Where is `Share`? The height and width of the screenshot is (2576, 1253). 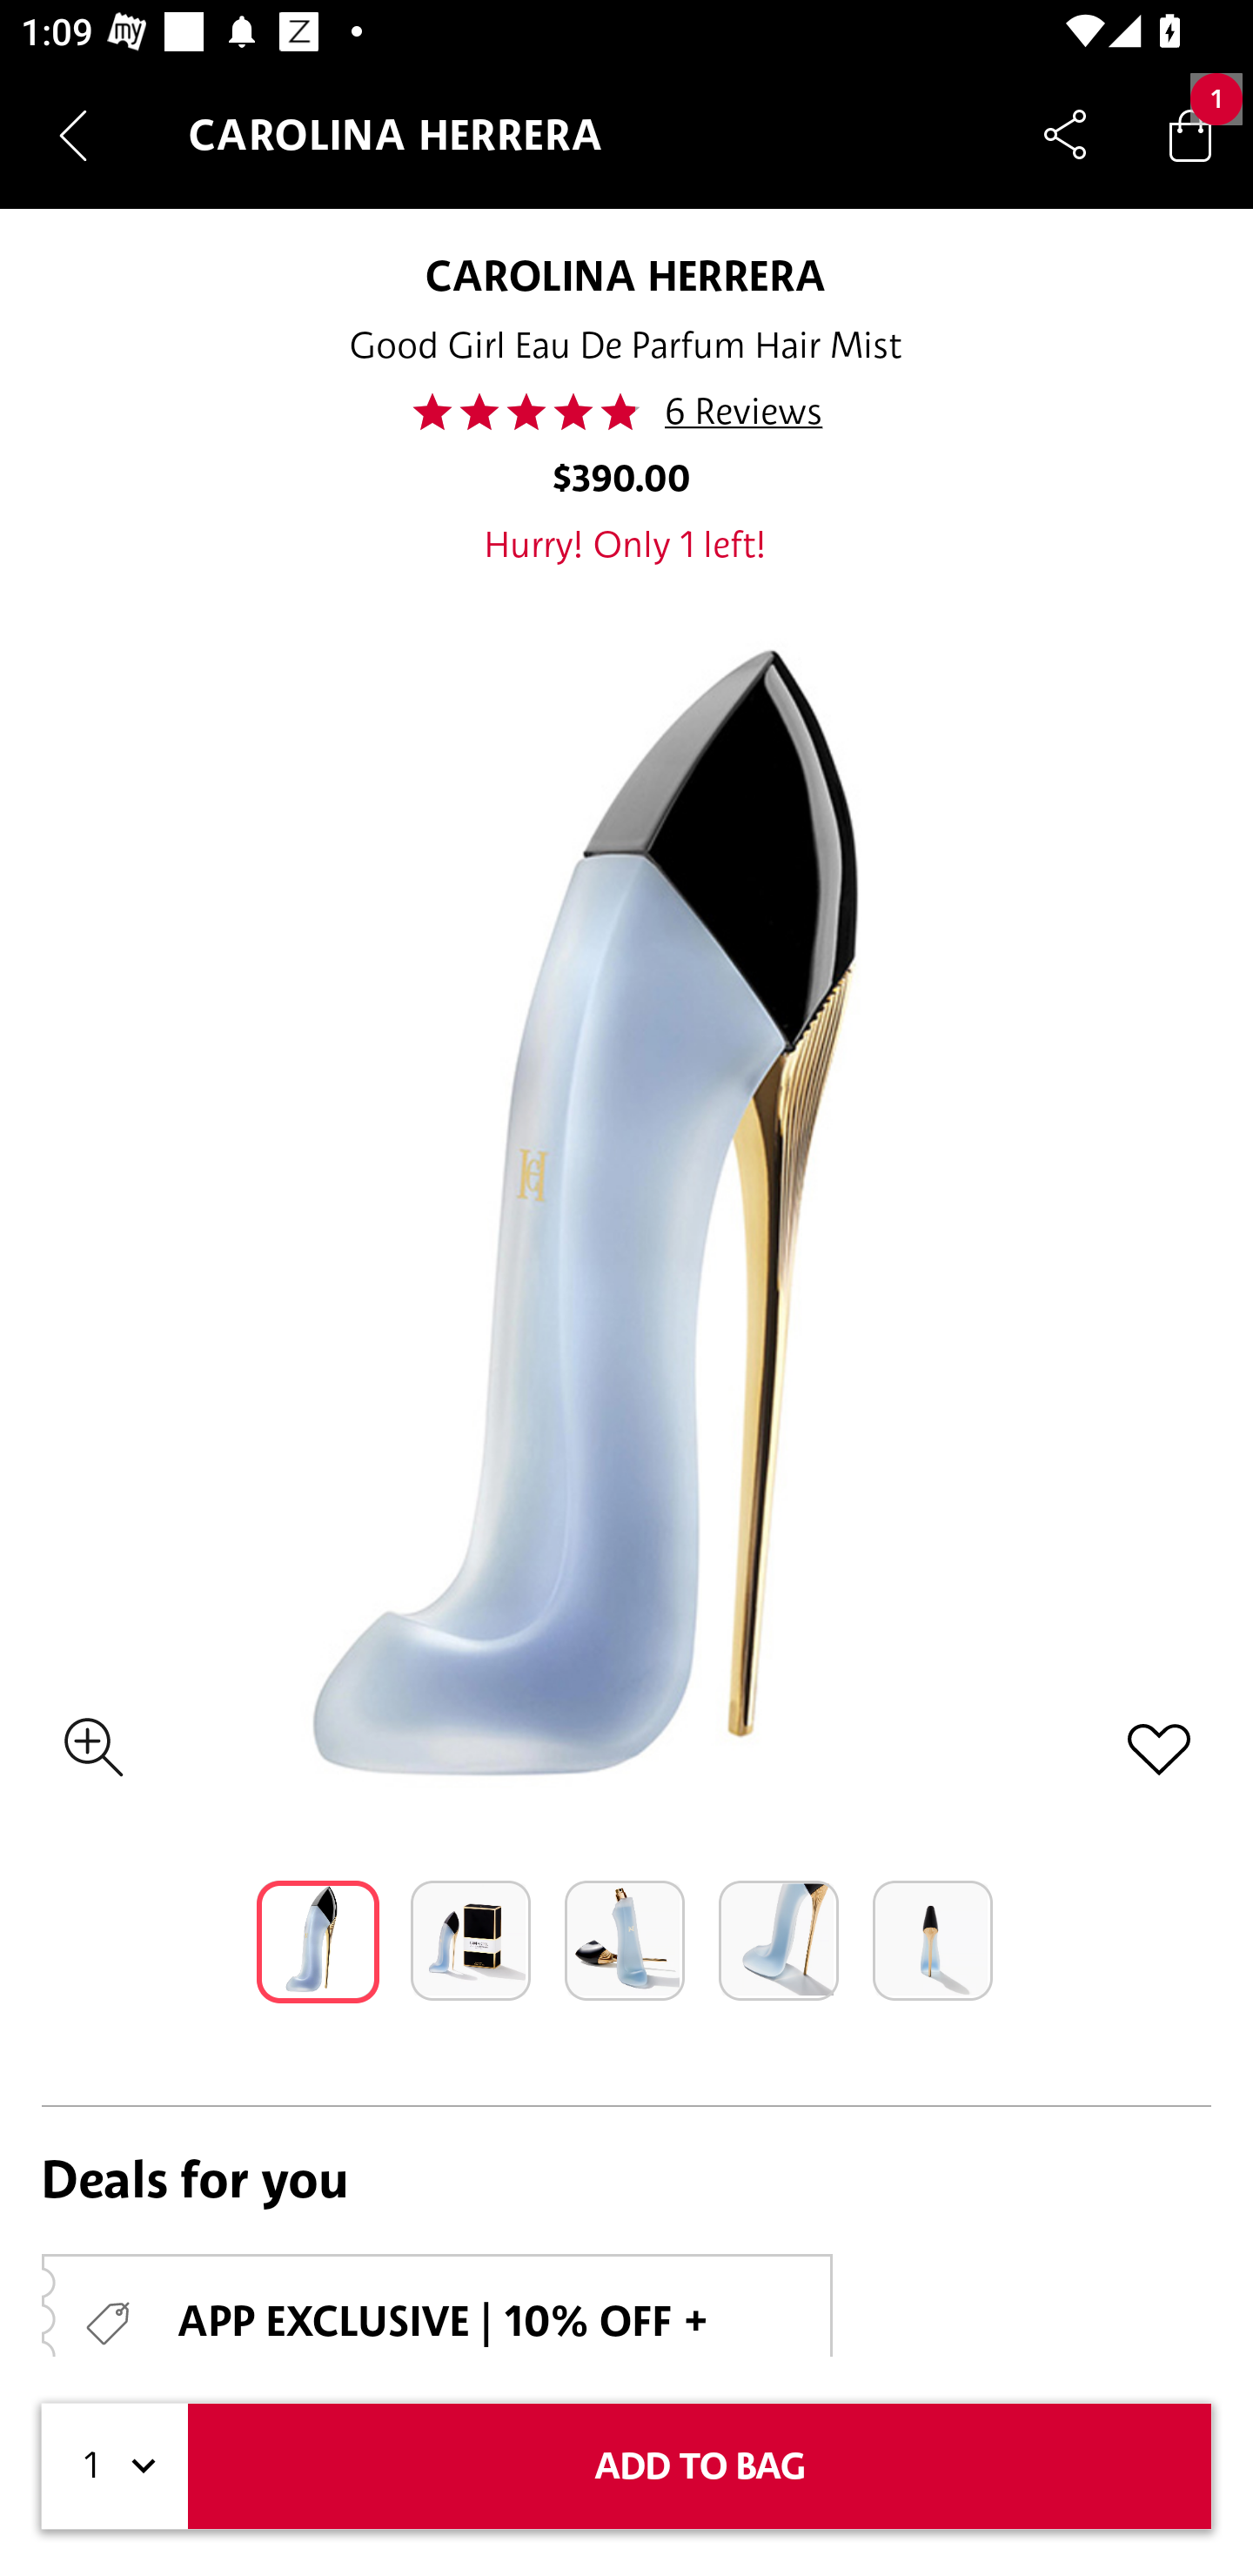
Share is located at coordinates (1065, 134).